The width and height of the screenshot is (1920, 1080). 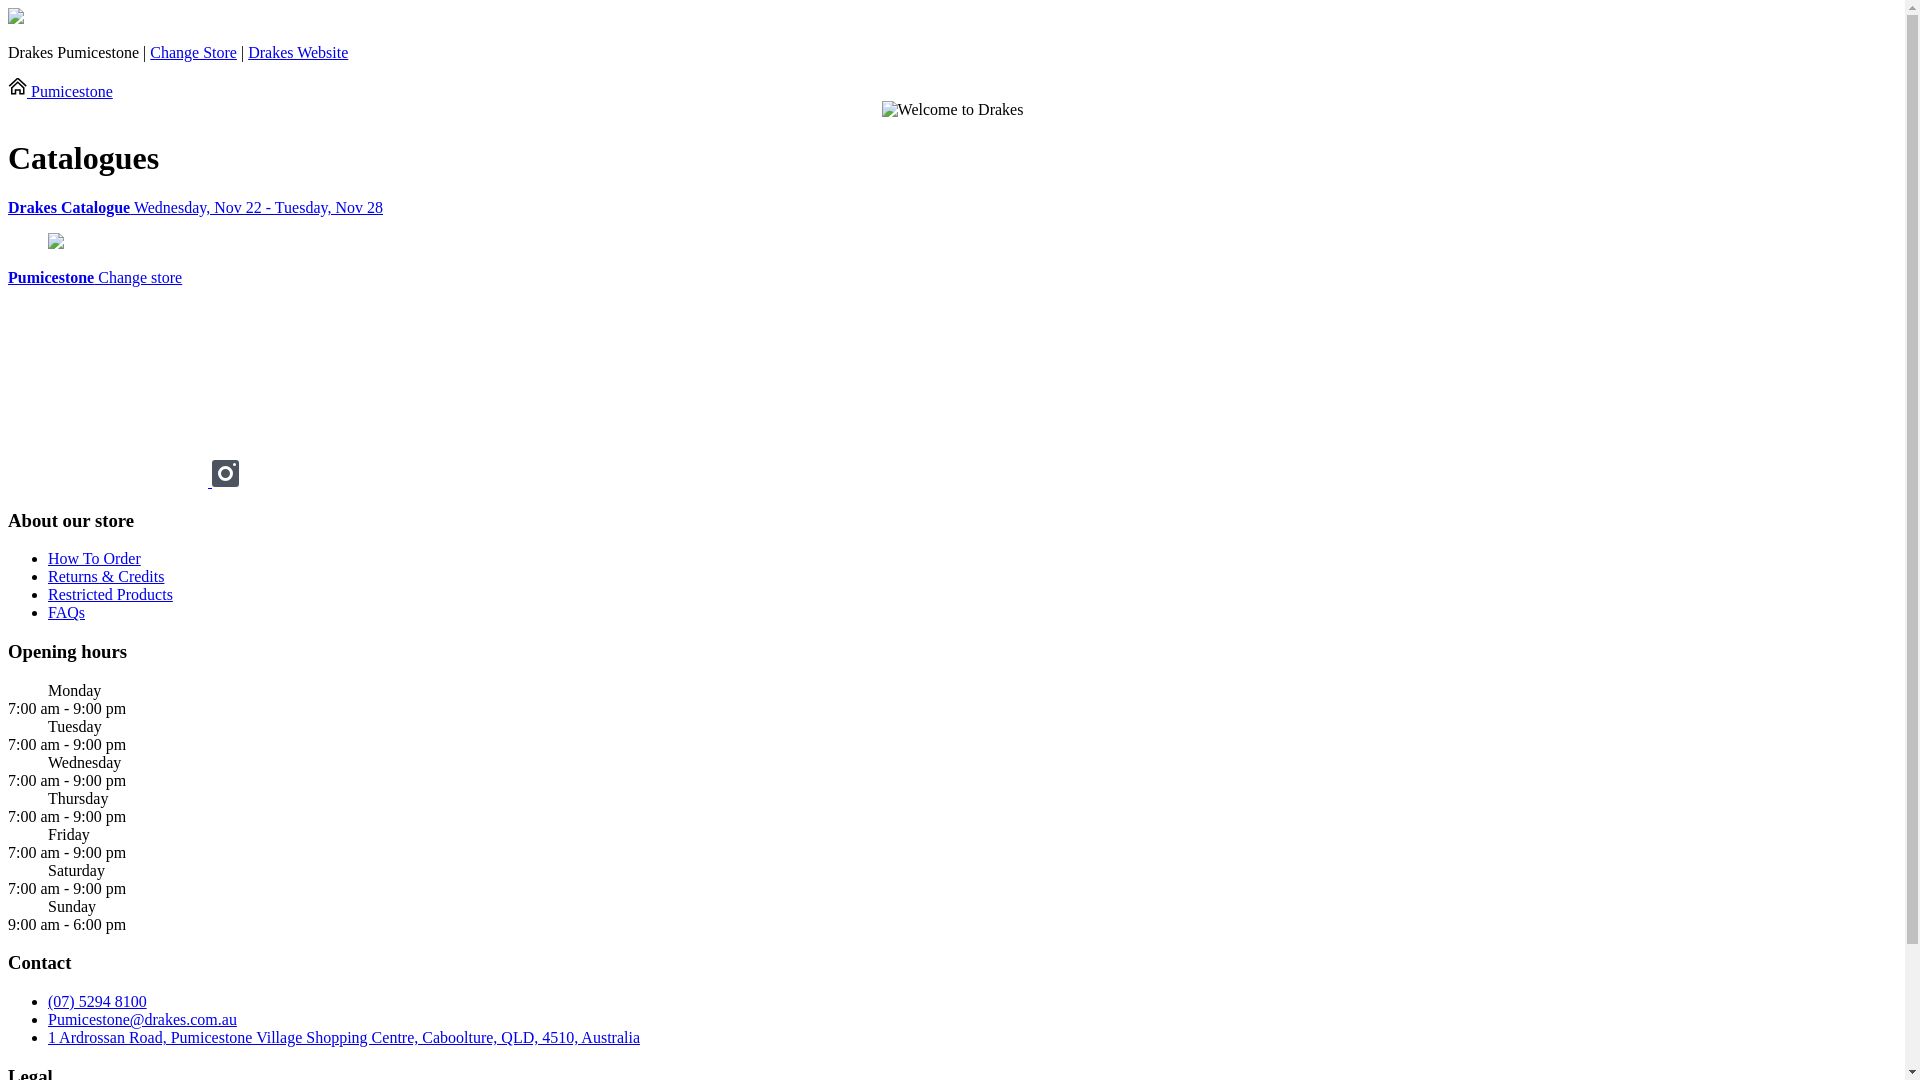 I want to click on Pumicestone Change store, so click(x=95, y=278).